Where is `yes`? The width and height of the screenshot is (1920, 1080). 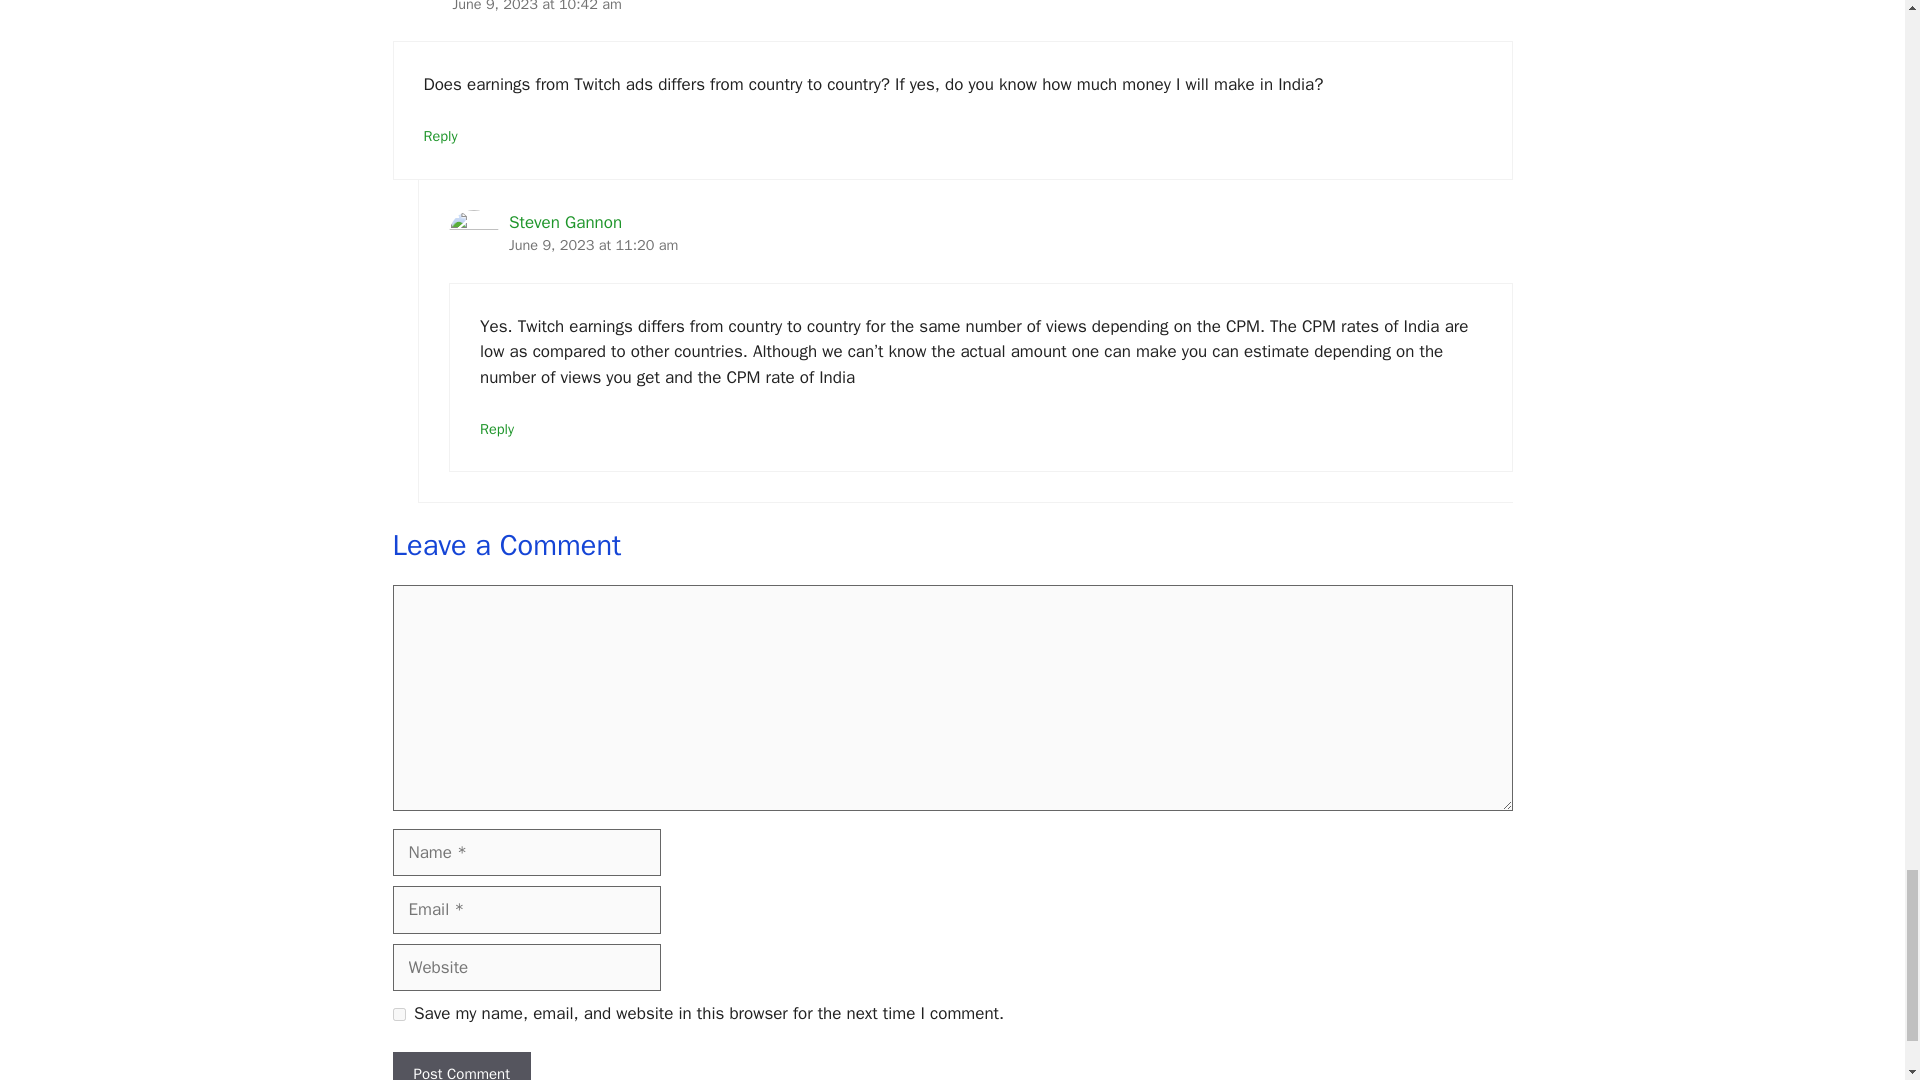
yes is located at coordinates (398, 1014).